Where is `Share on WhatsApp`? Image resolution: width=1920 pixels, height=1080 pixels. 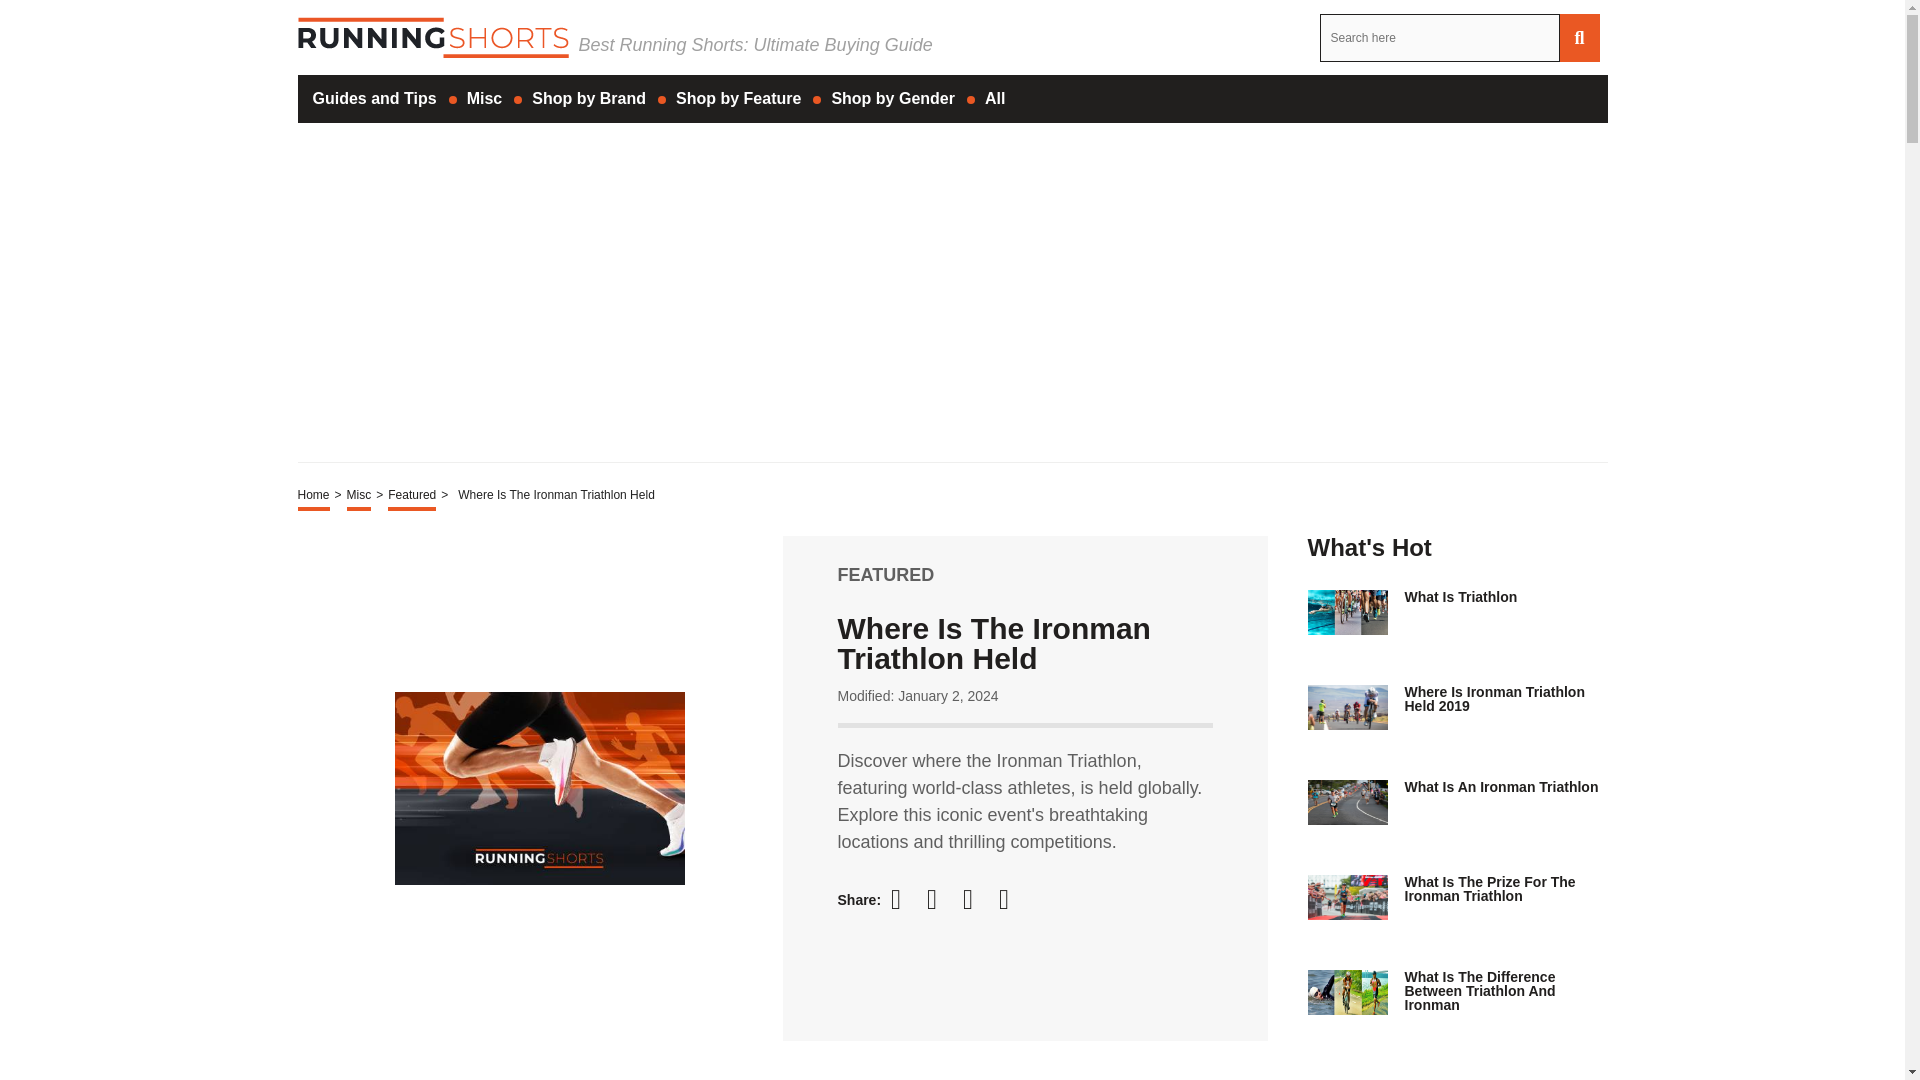
Share on WhatsApp is located at coordinates (1012, 899).